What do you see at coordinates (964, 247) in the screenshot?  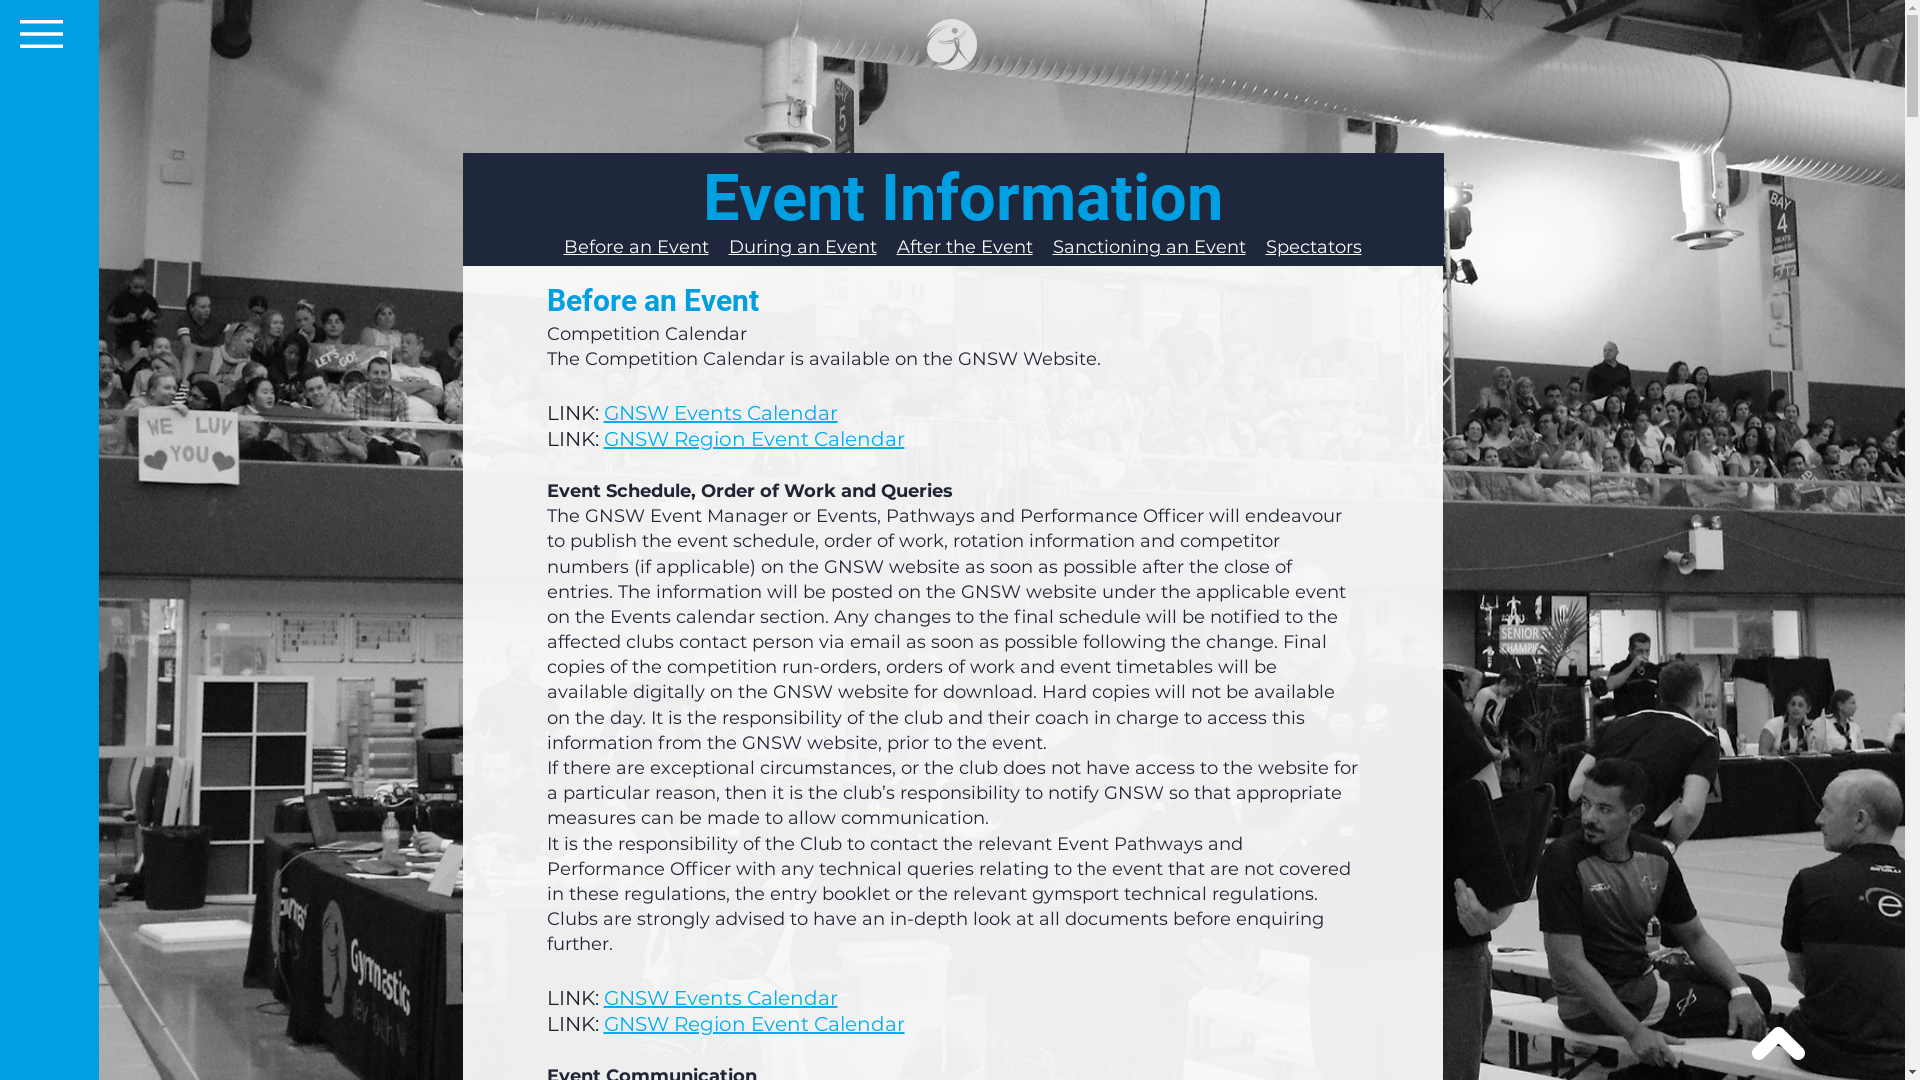 I see `After the Event` at bounding box center [964, 247].